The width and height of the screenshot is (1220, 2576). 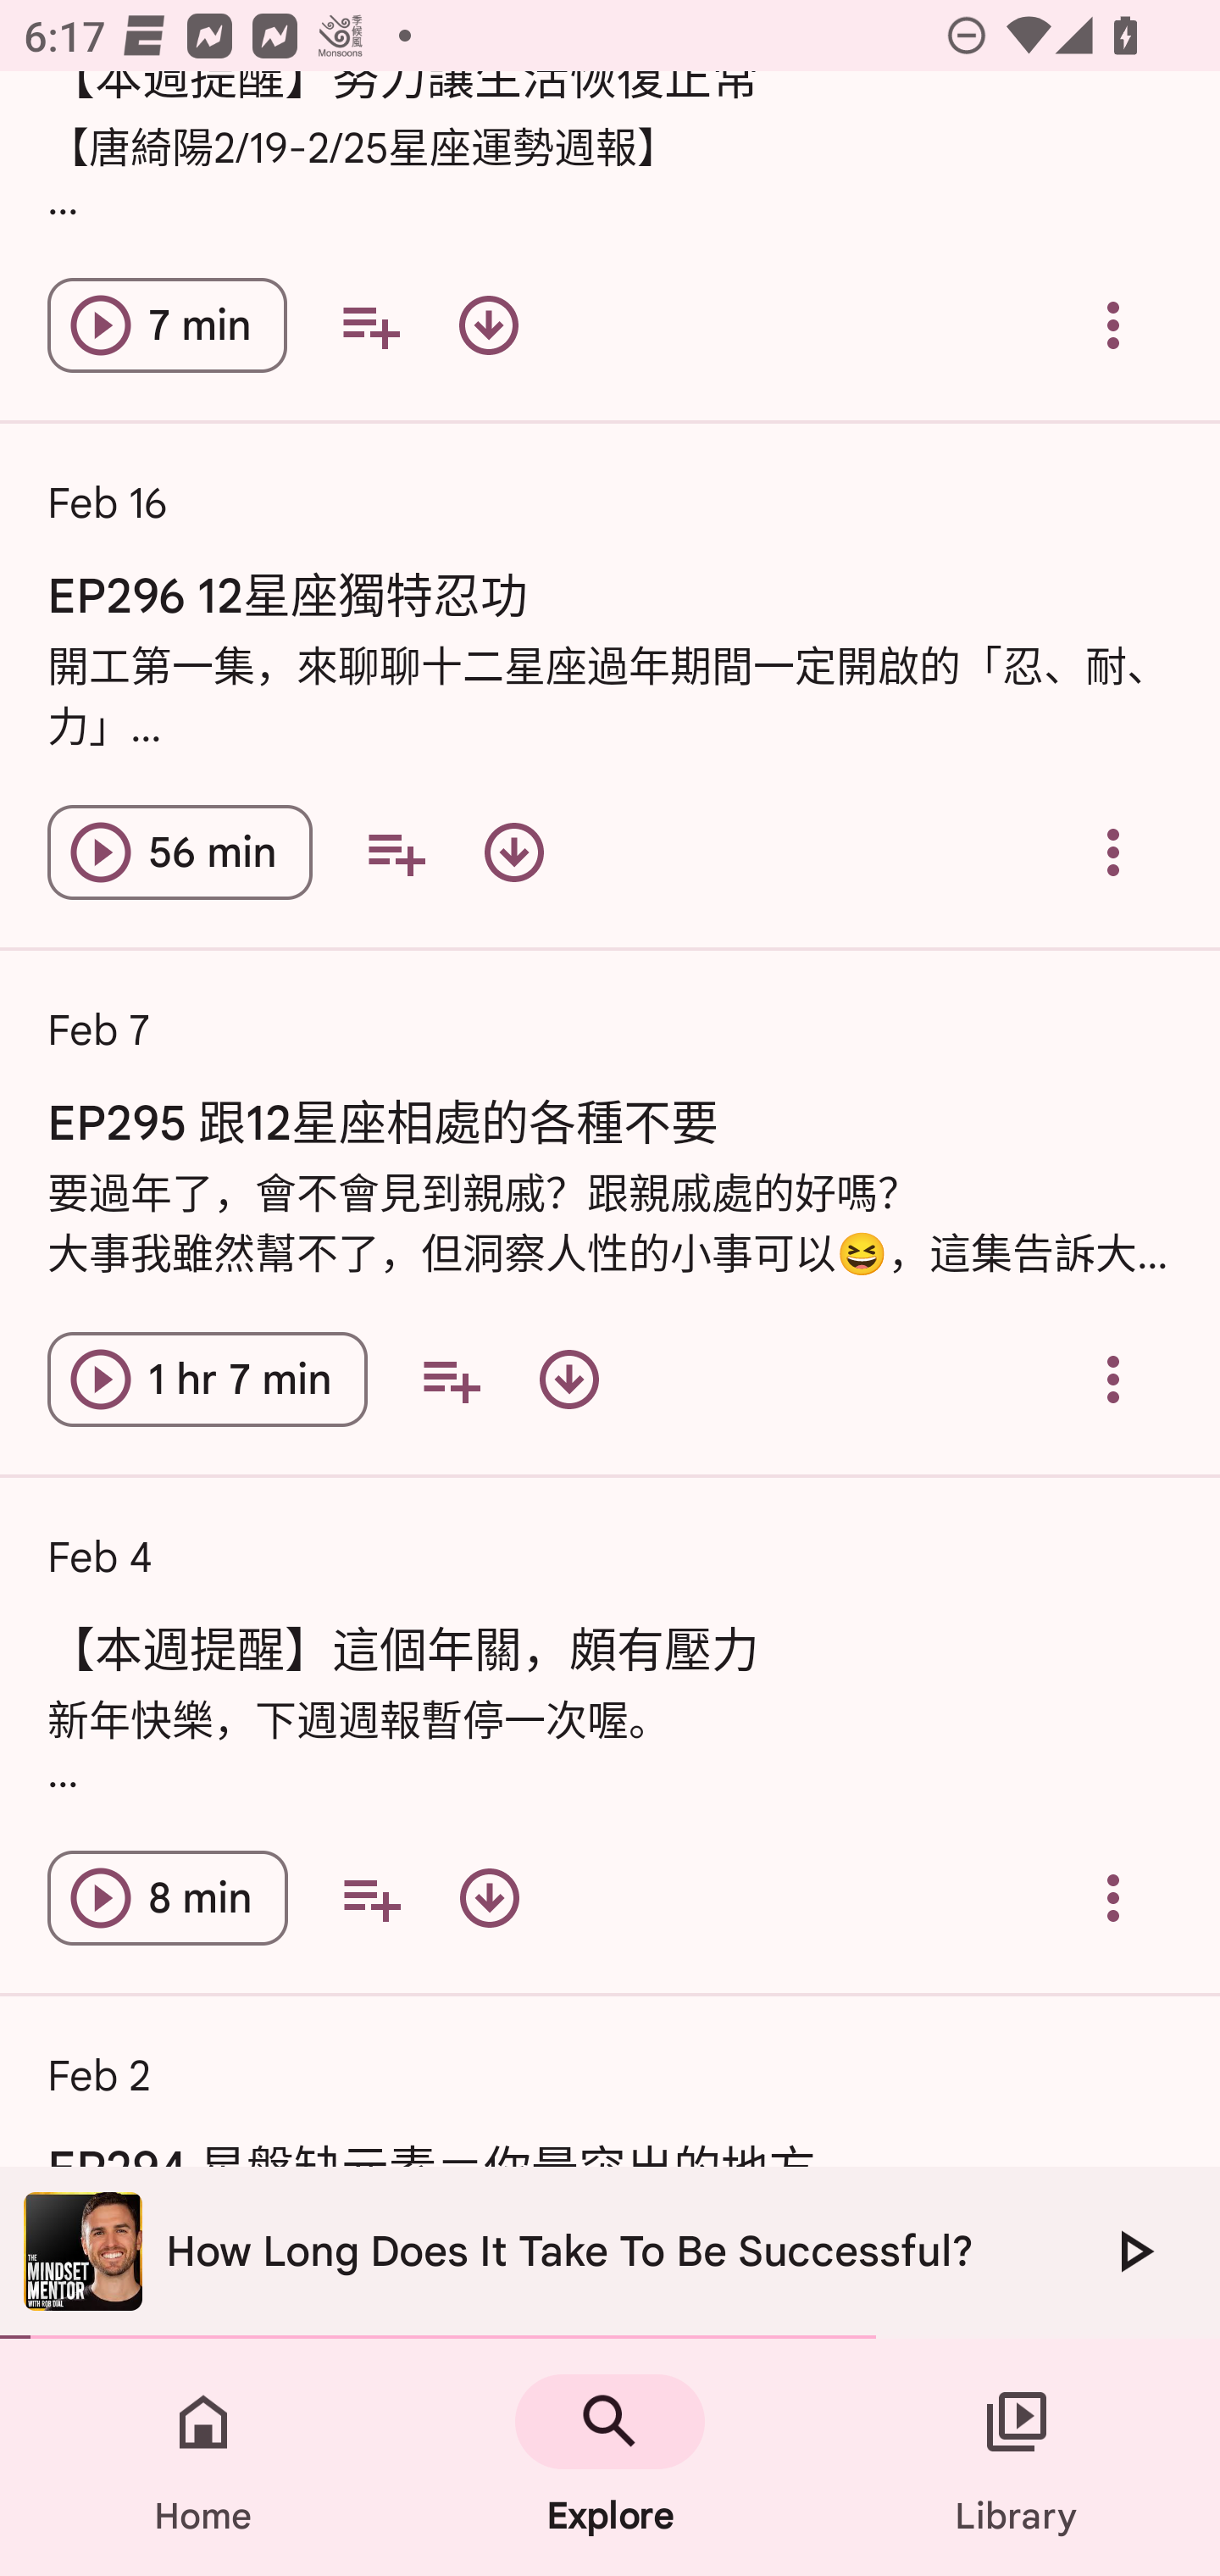 I want to click on Play episode 【本週提醒】努力讓生活恢復正常 7 min, so click(x=167, y=325).